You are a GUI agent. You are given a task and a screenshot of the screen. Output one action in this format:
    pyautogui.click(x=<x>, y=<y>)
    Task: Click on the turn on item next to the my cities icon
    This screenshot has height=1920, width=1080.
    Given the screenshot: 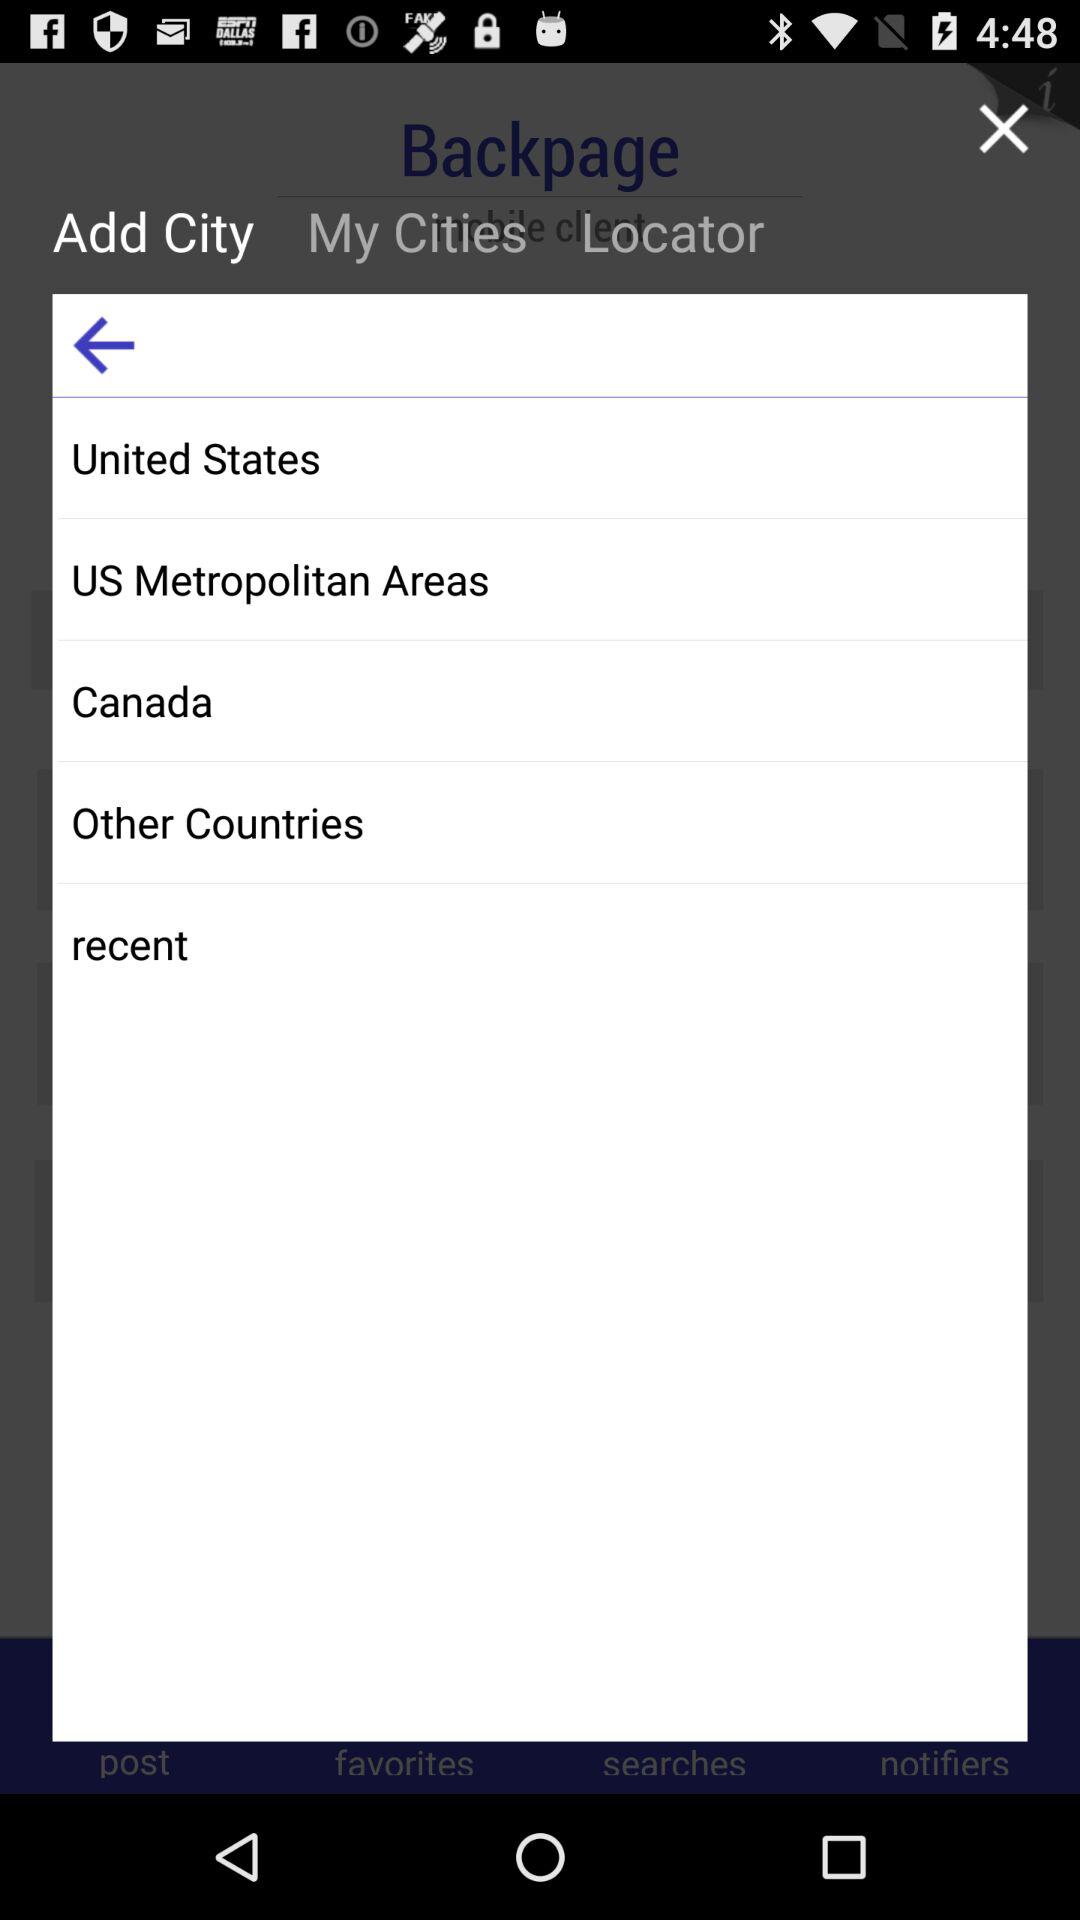 What is the action you would take?
    pyautogui.click(x=672, y=230)
    